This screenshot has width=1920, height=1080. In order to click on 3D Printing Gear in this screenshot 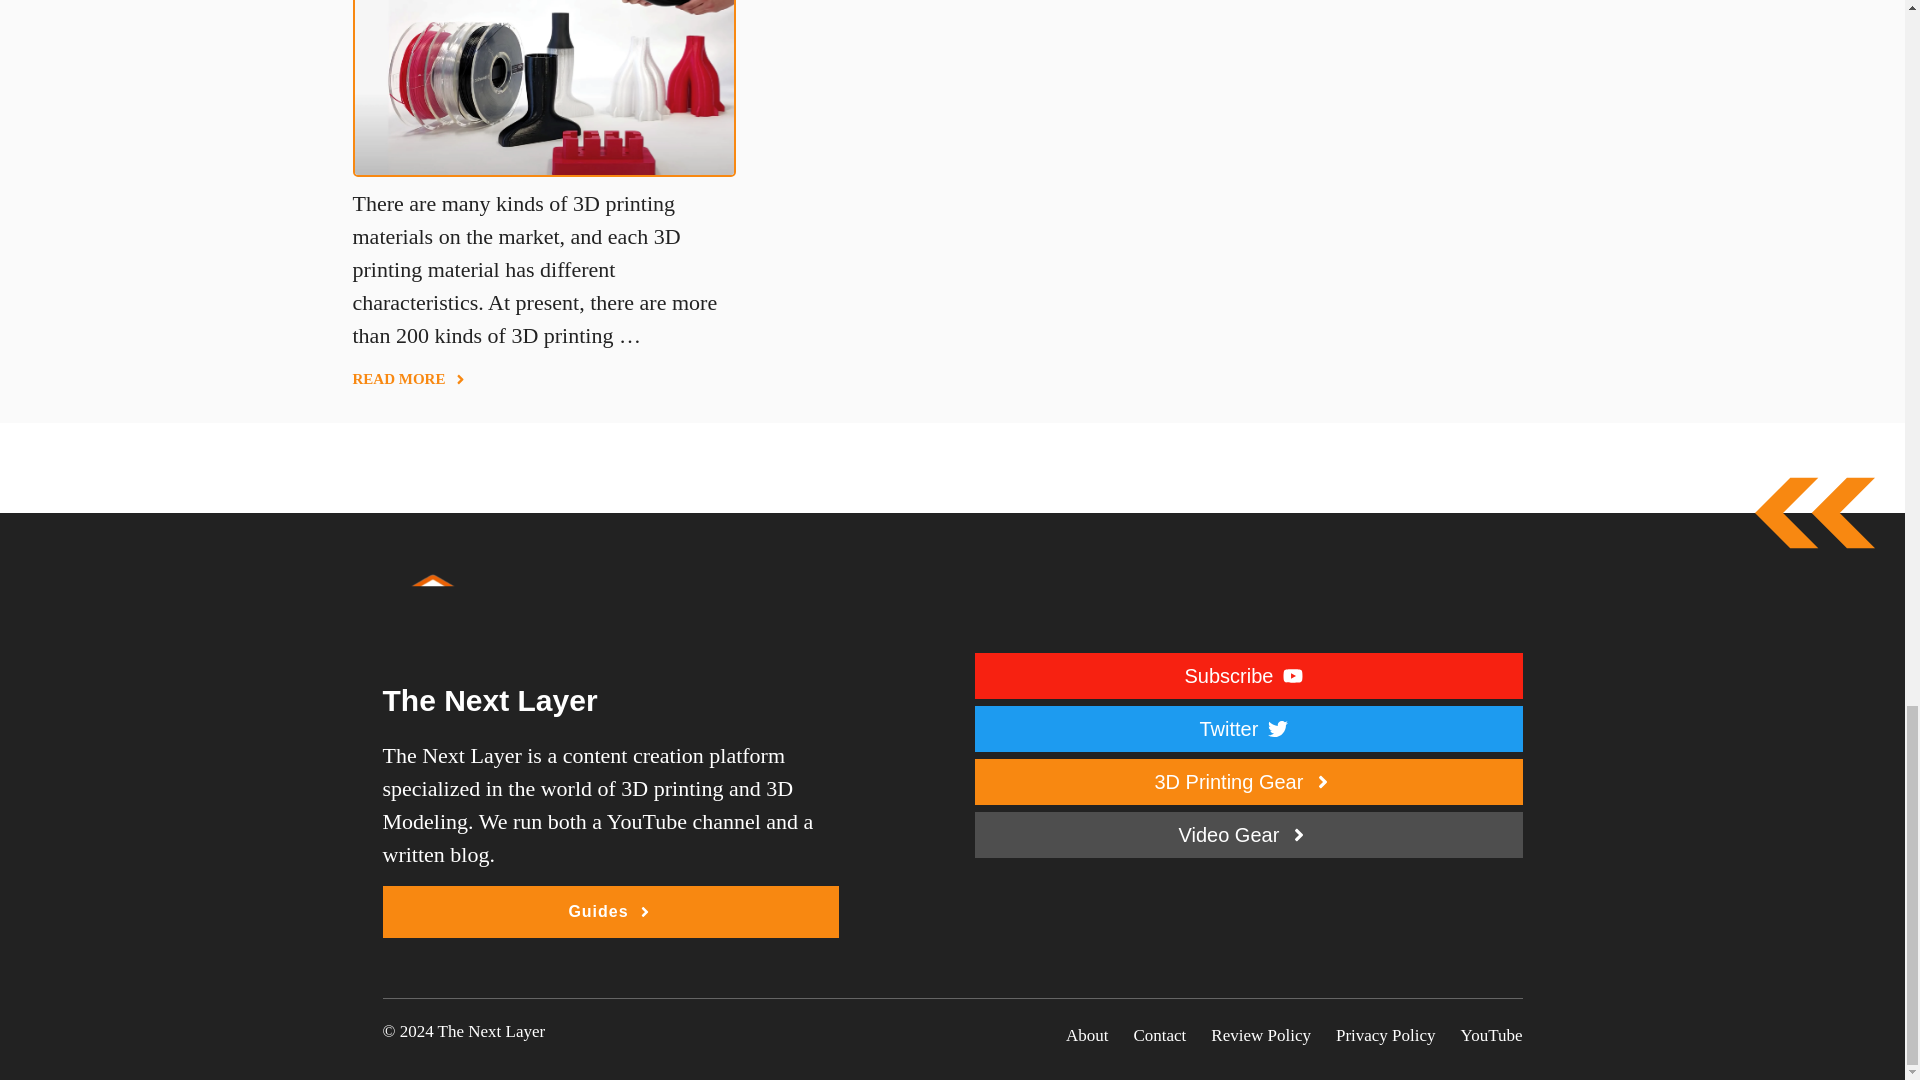, I will do `click(1248, 782)`.